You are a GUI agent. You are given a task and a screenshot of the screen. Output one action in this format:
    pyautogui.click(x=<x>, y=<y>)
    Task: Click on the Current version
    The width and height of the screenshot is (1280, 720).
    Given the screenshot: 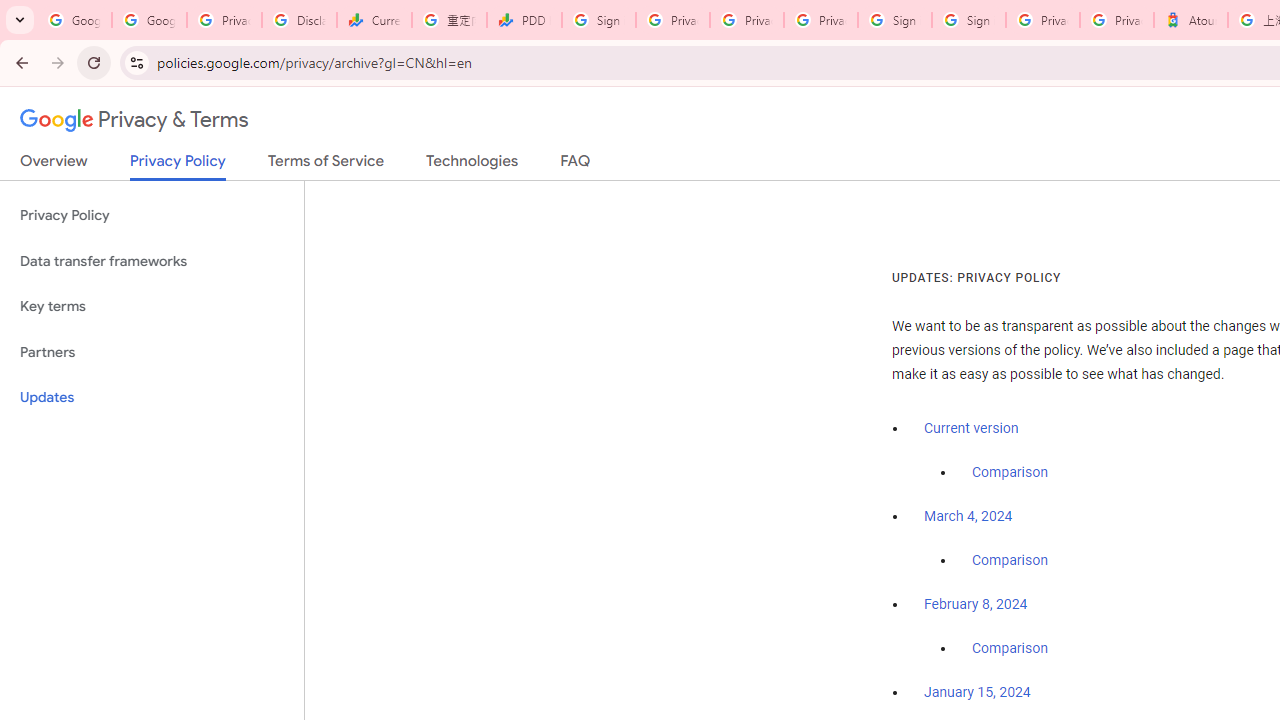 What is the action you would take?
    pyautogui.click(x=971, y=428)
    